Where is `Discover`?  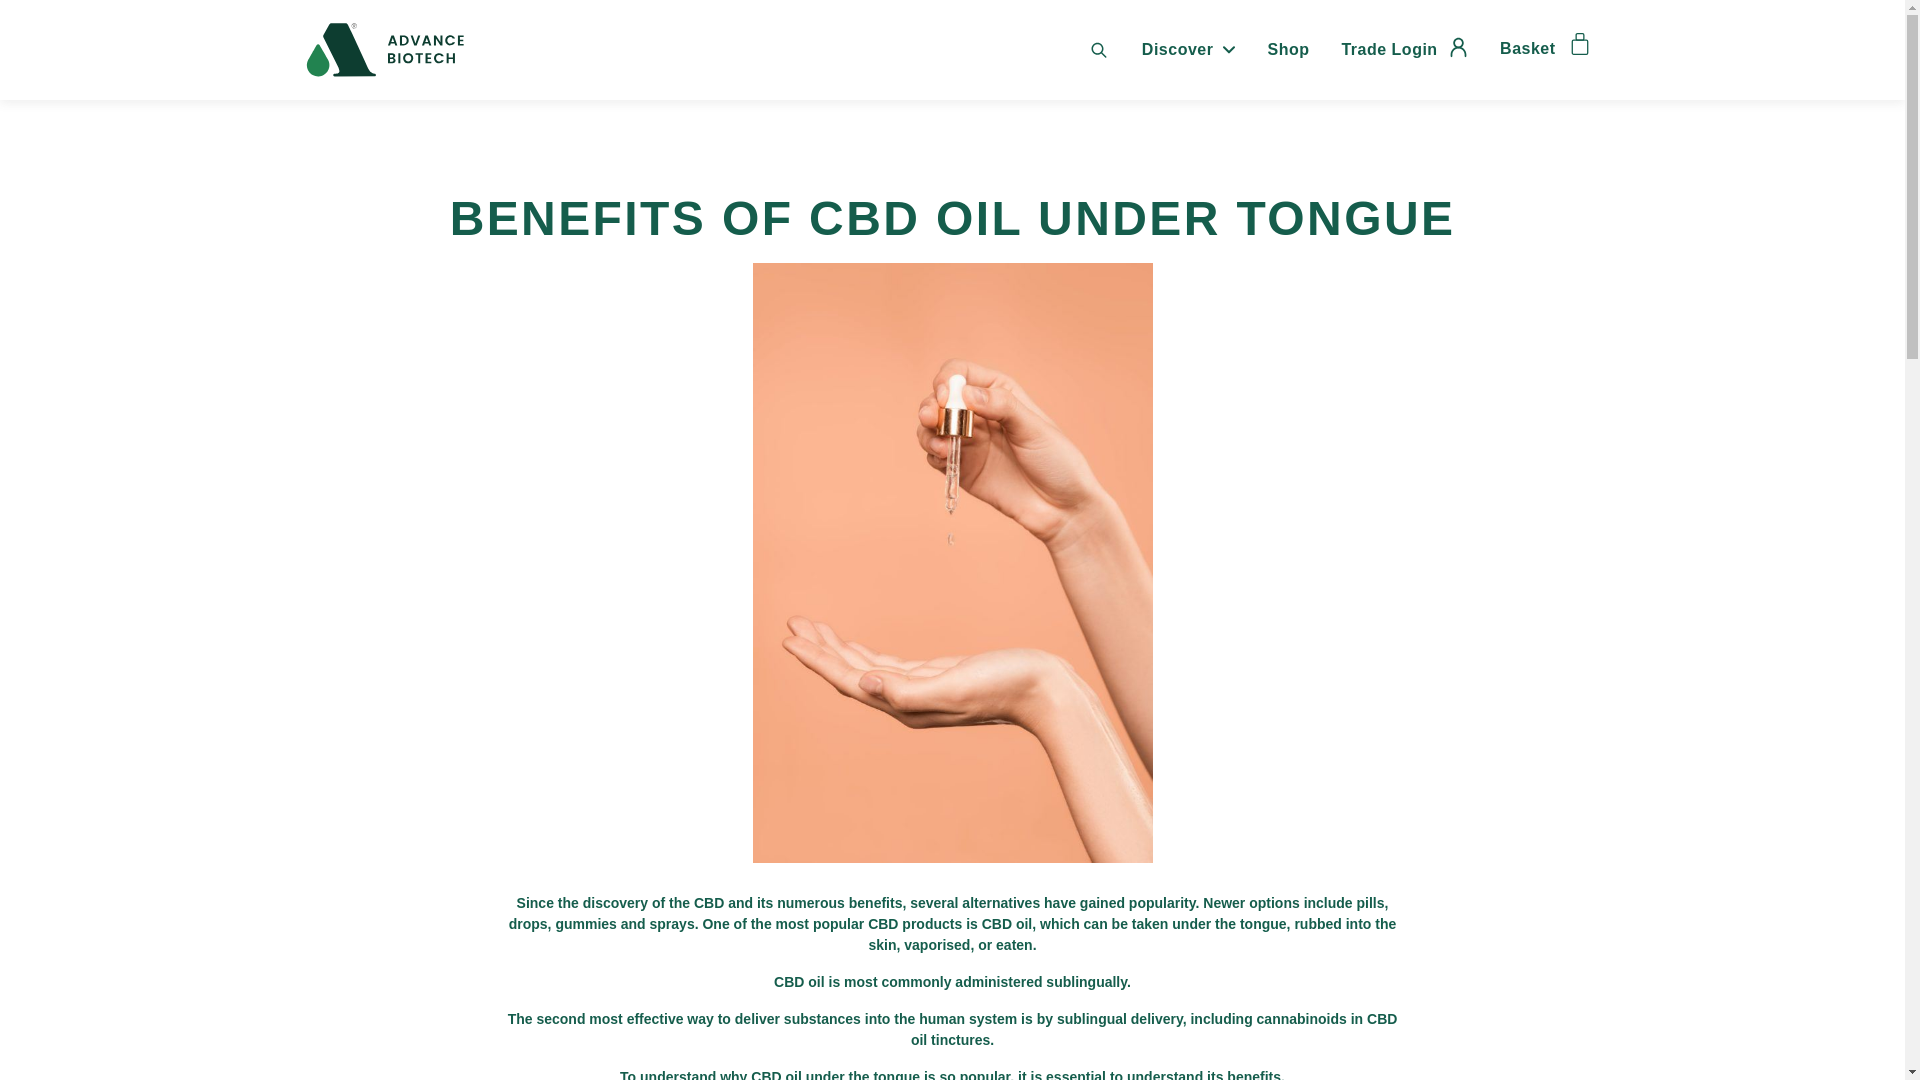
Discover is located at coordinates (1188, 50).